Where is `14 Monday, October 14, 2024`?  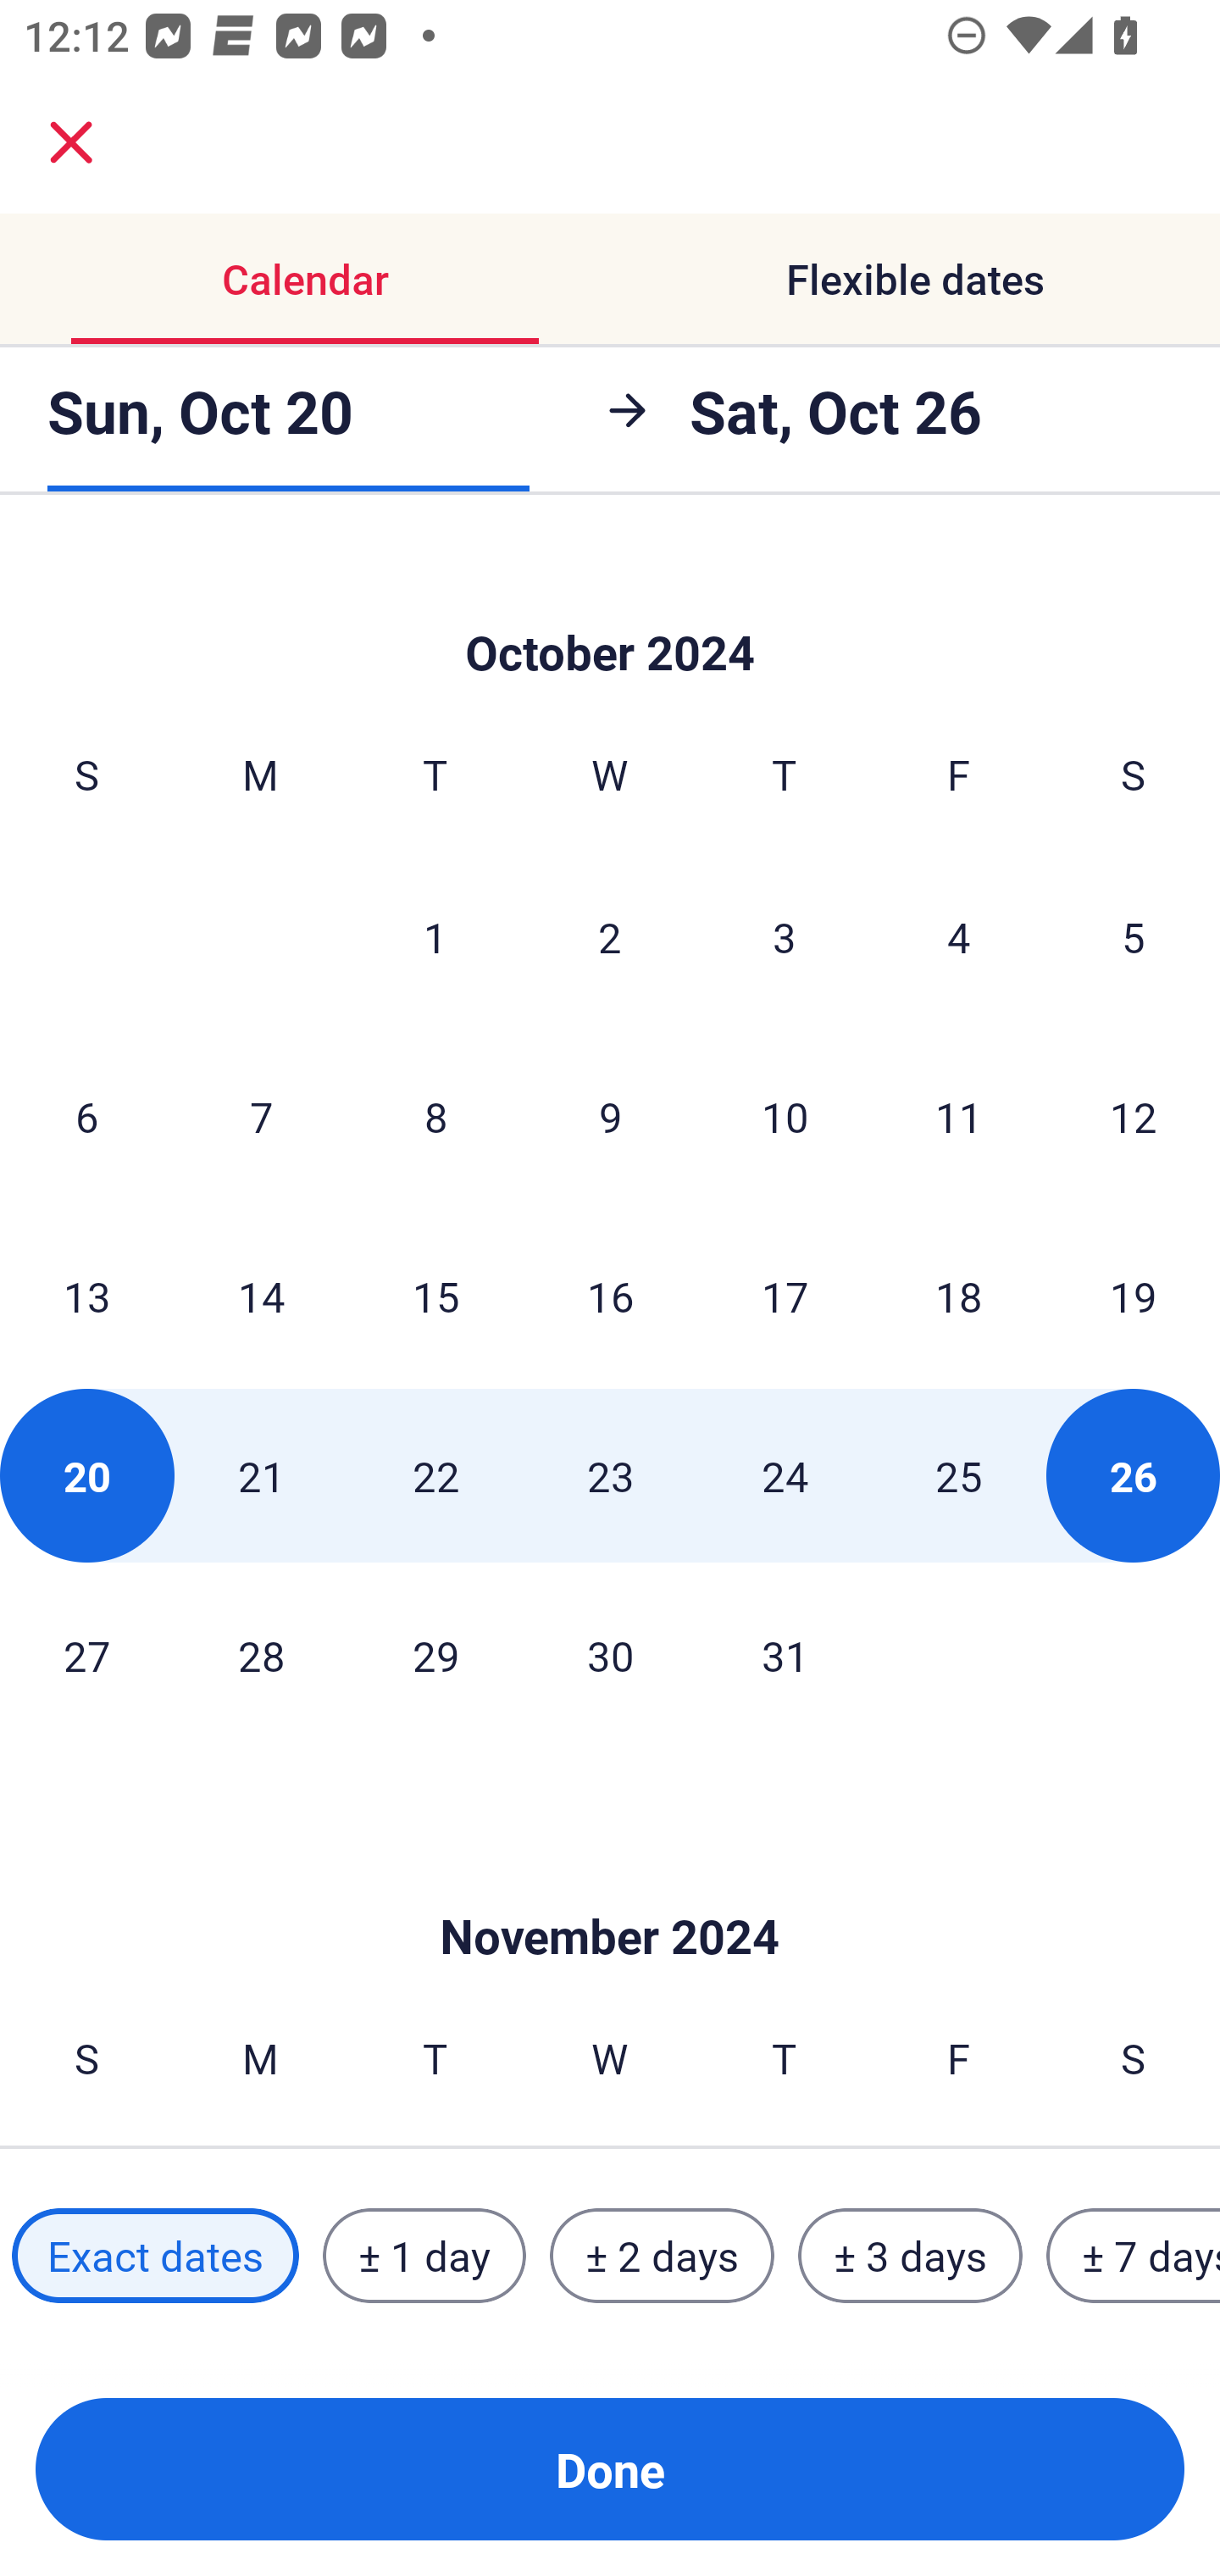
14 Monday, October 14, 2024 is located at coordinates (261, 1295).